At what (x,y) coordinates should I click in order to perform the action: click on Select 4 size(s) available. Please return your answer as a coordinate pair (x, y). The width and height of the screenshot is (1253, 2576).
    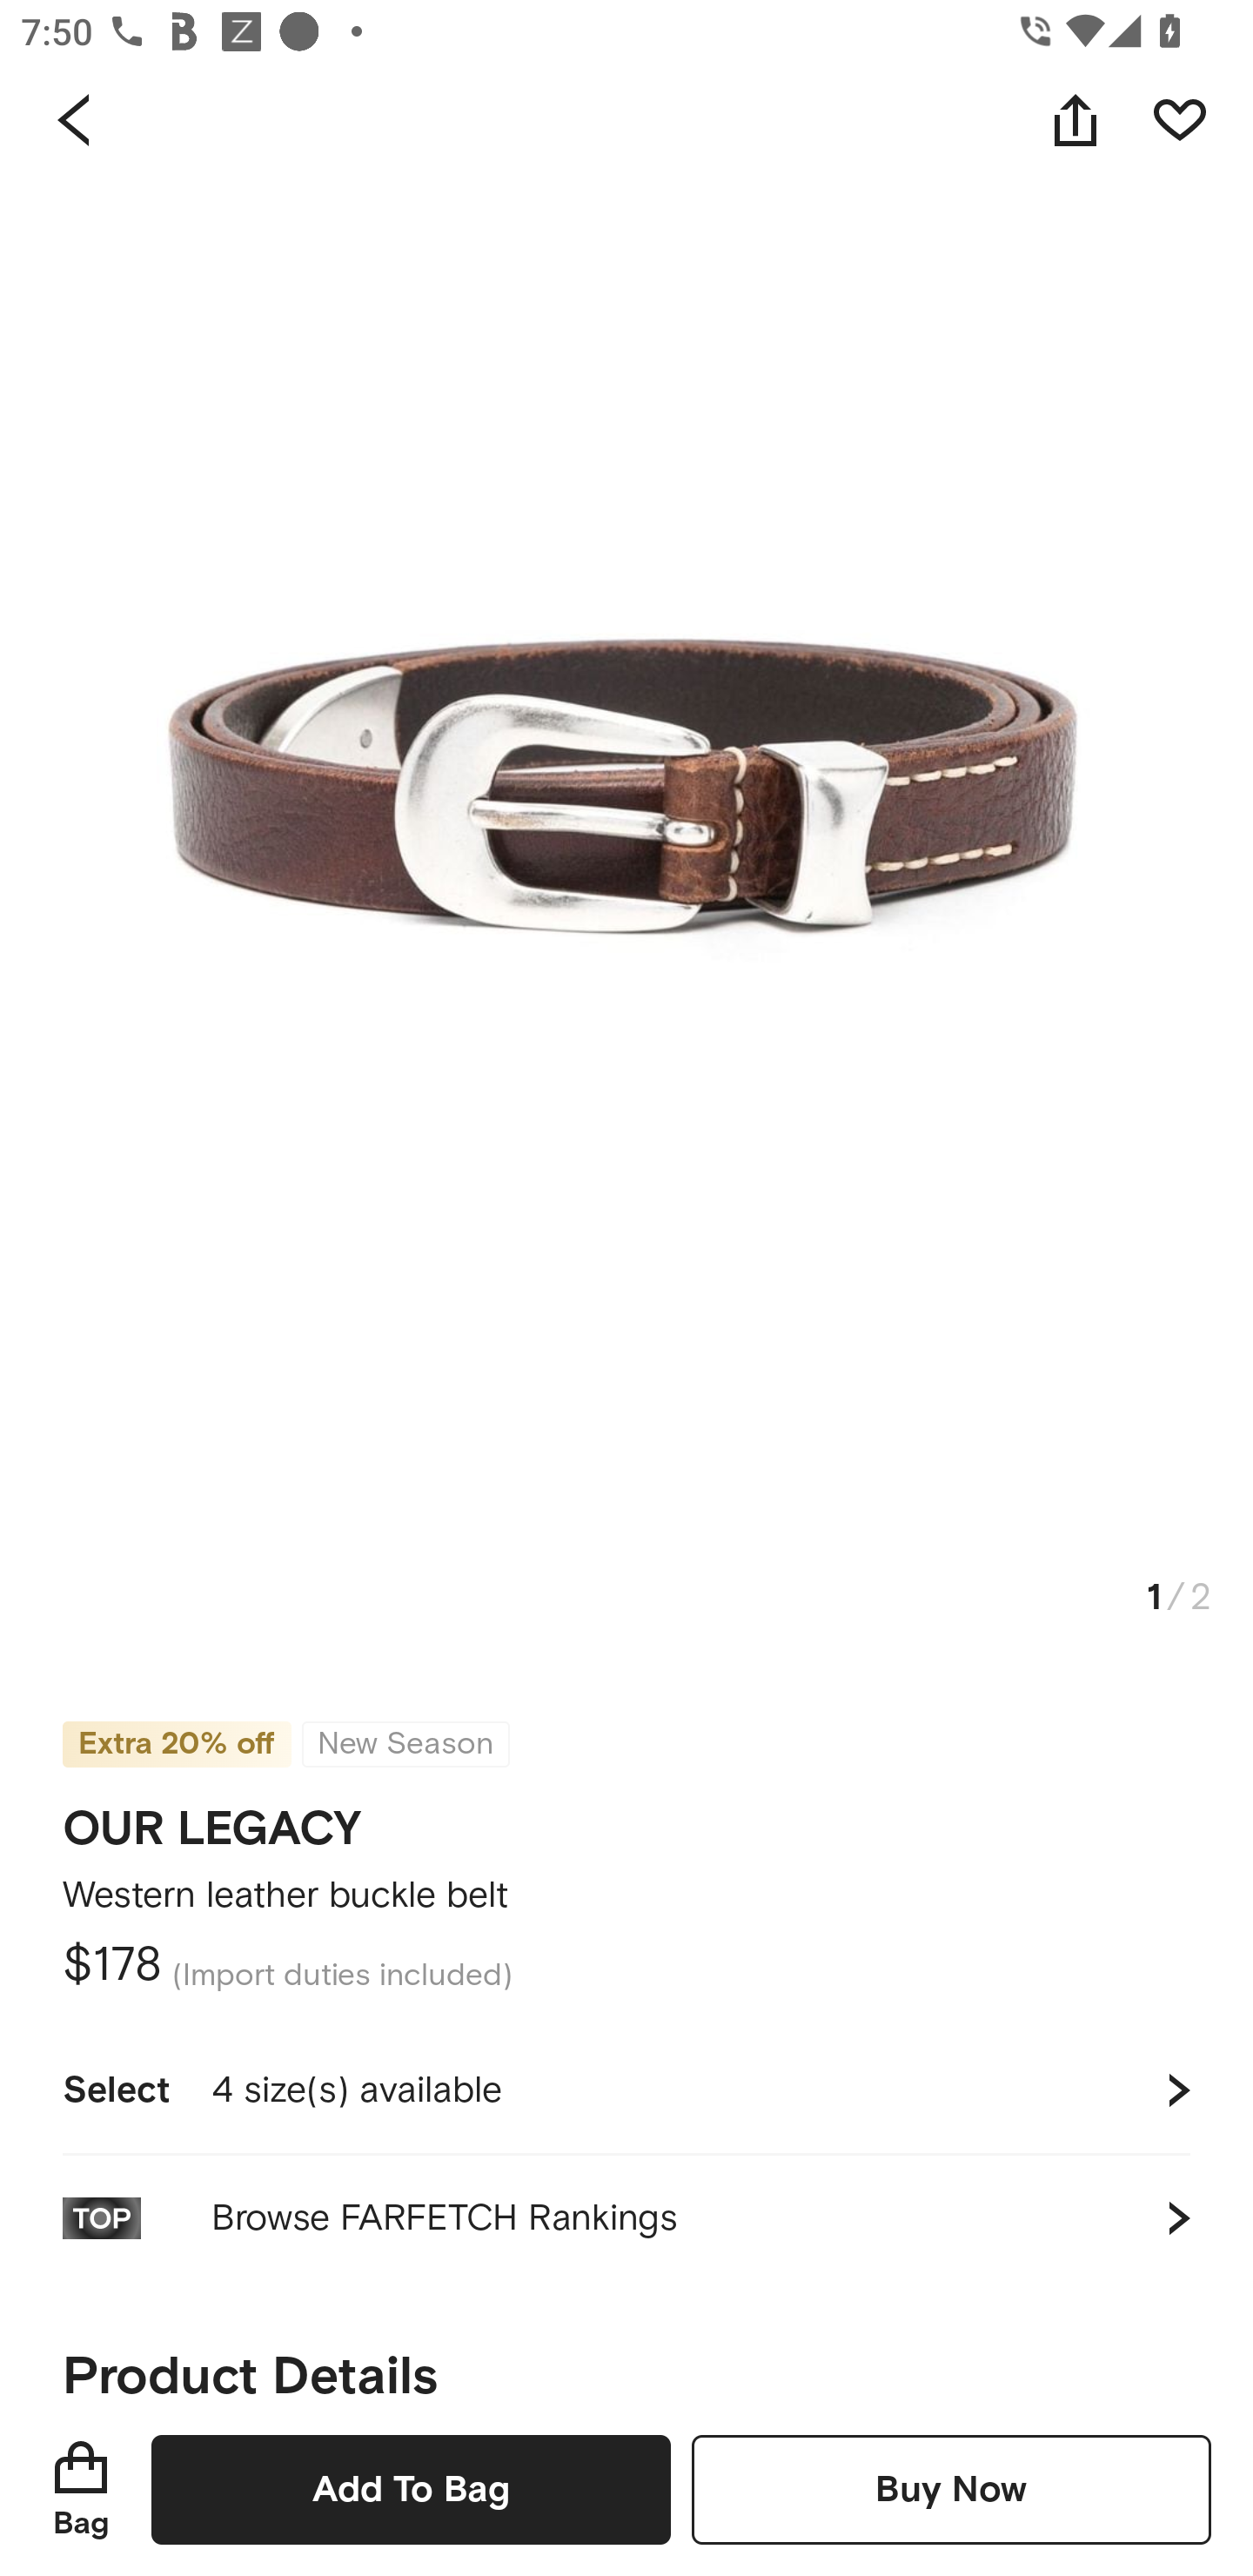
    Looking at the image, I should click on (626, 2090).